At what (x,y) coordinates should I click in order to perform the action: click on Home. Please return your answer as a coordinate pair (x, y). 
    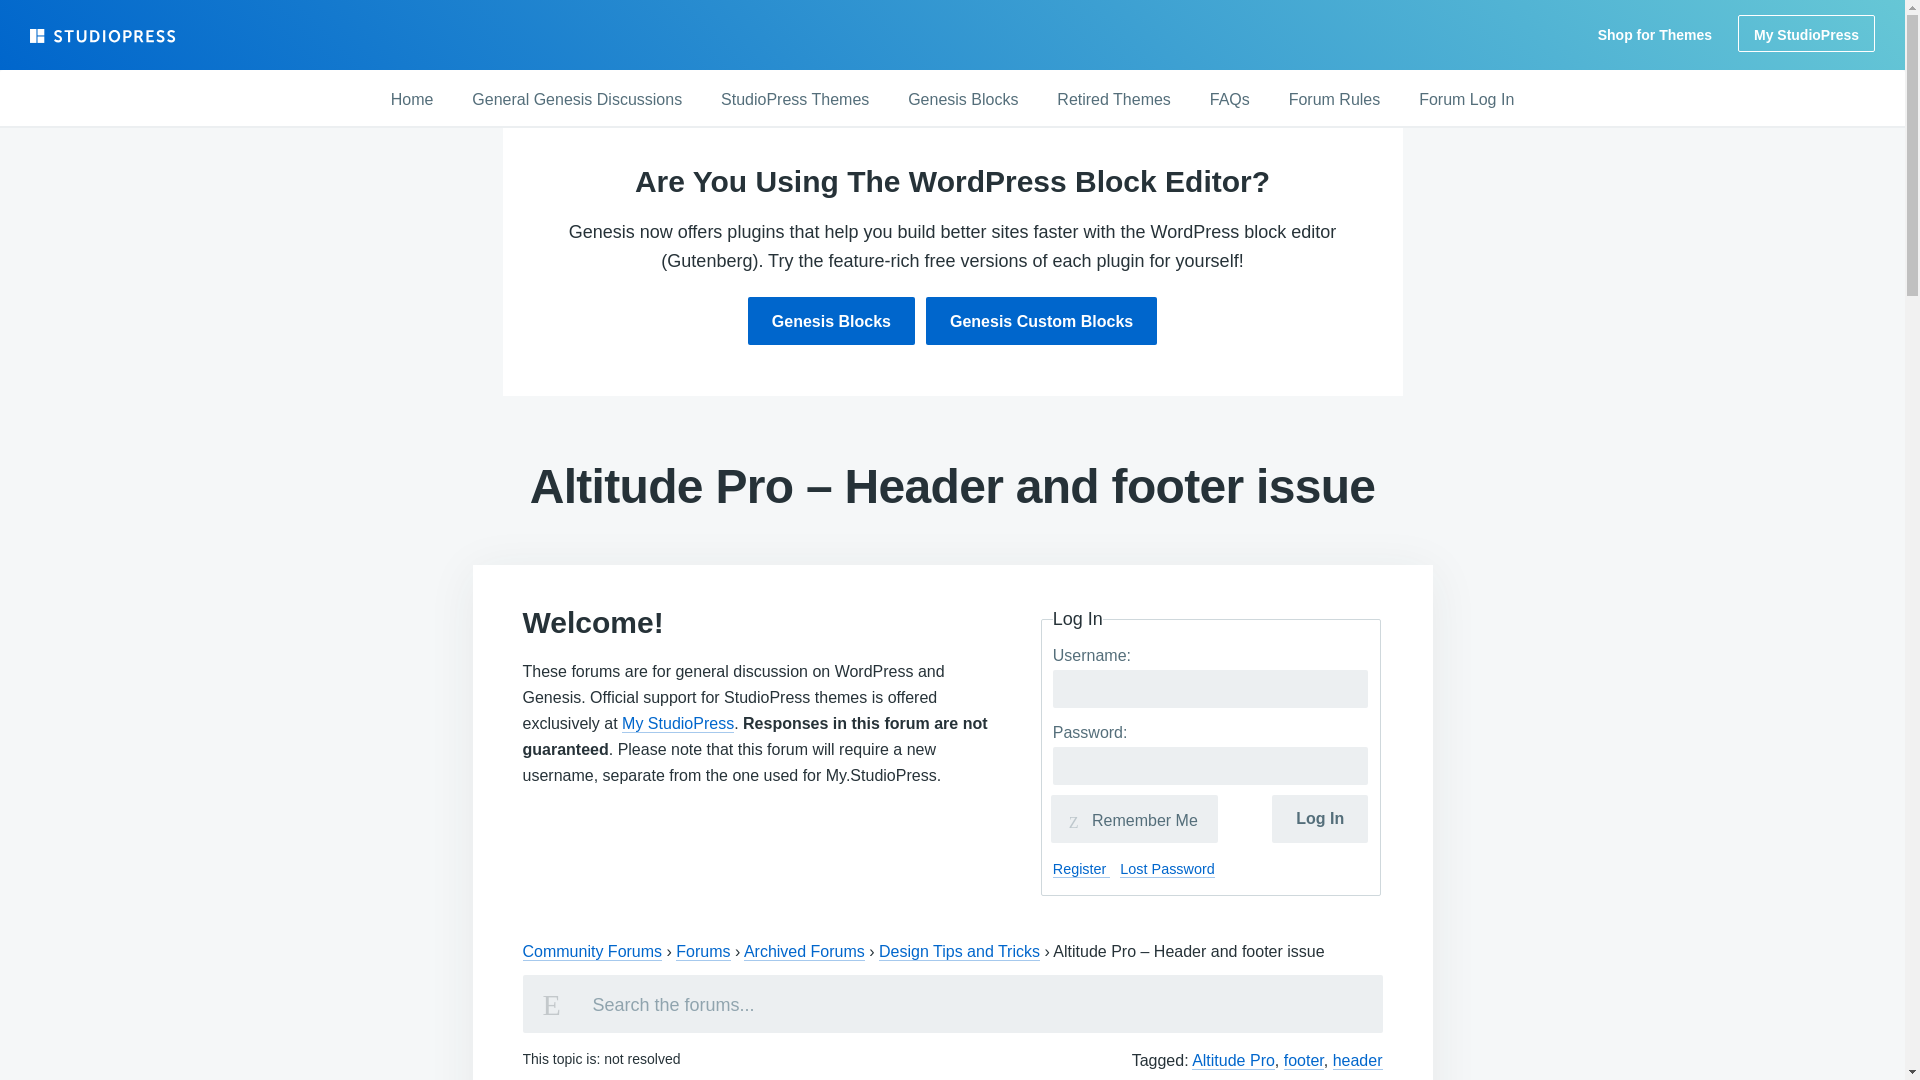
    Looking at the image, I should click on (412, 100).